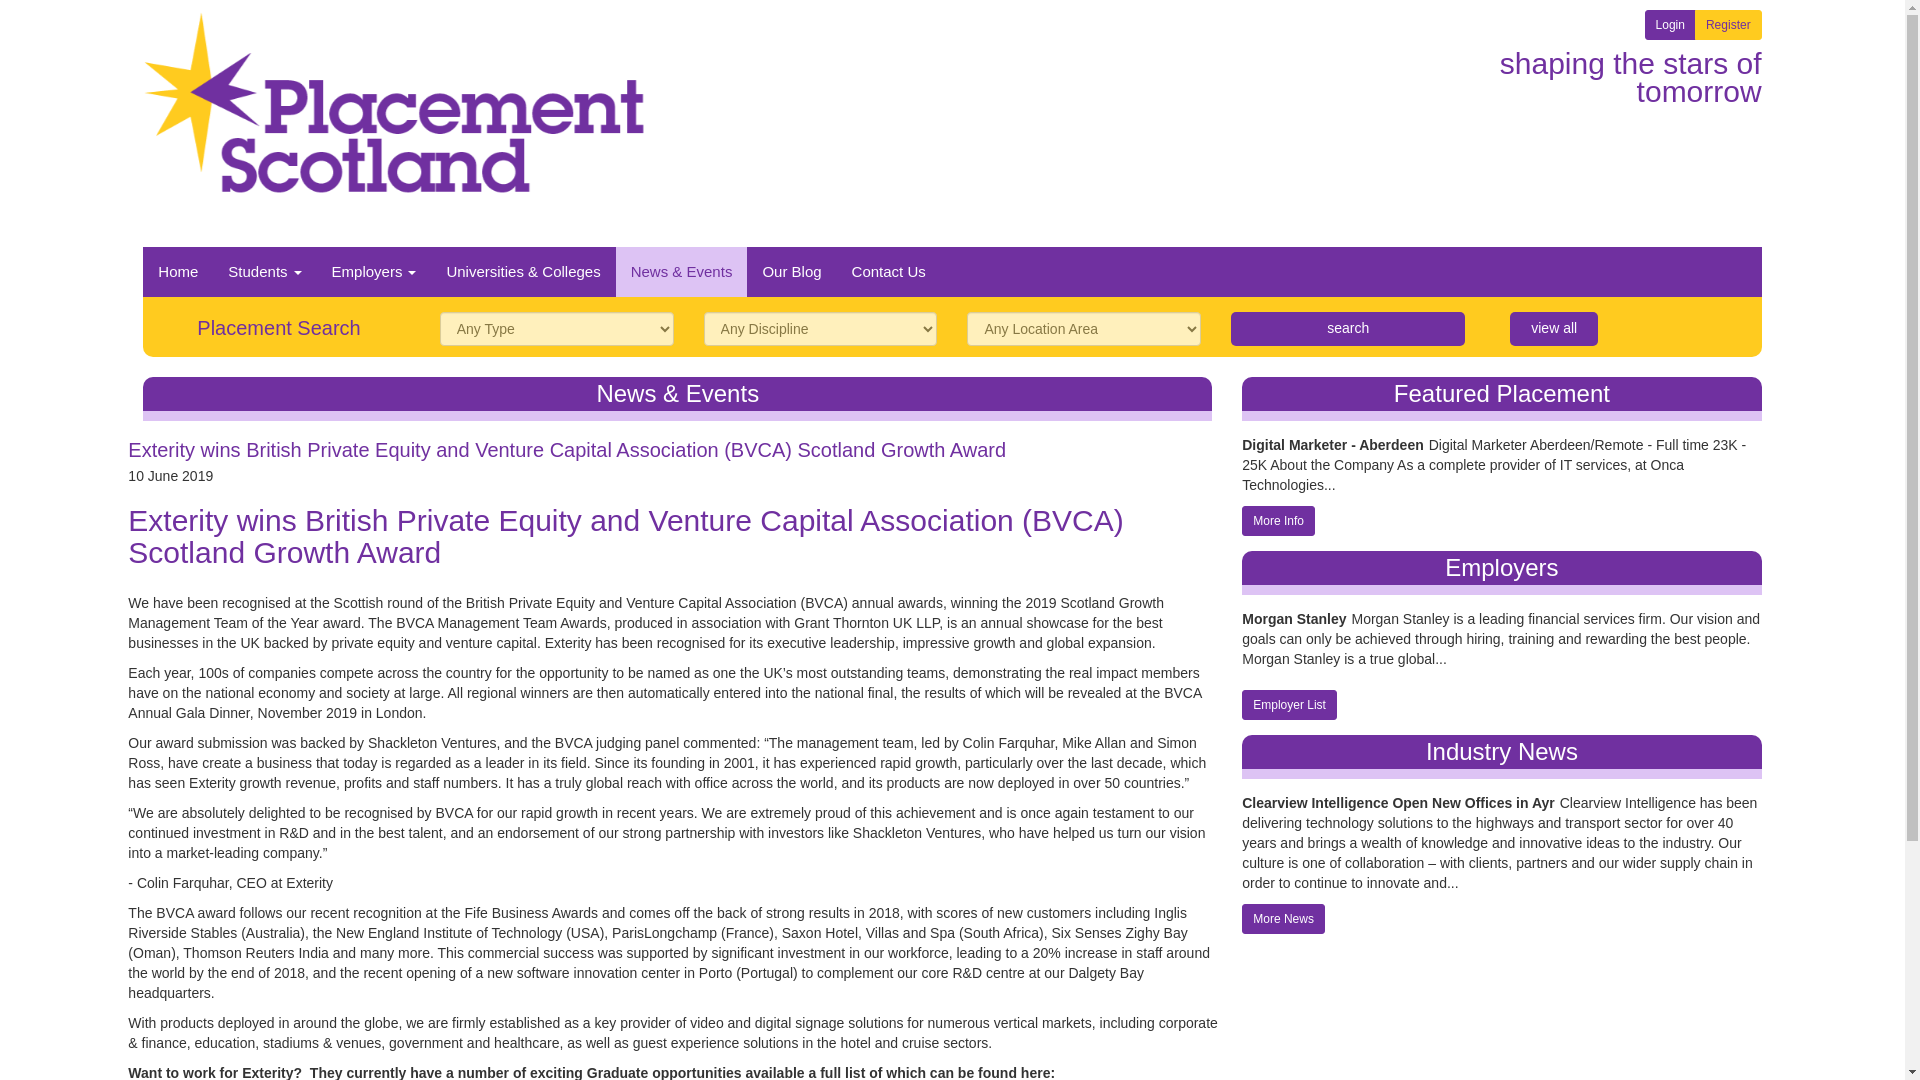 The image size is (1920, 1080). I want to click on Contact Us, so click(888, 140).